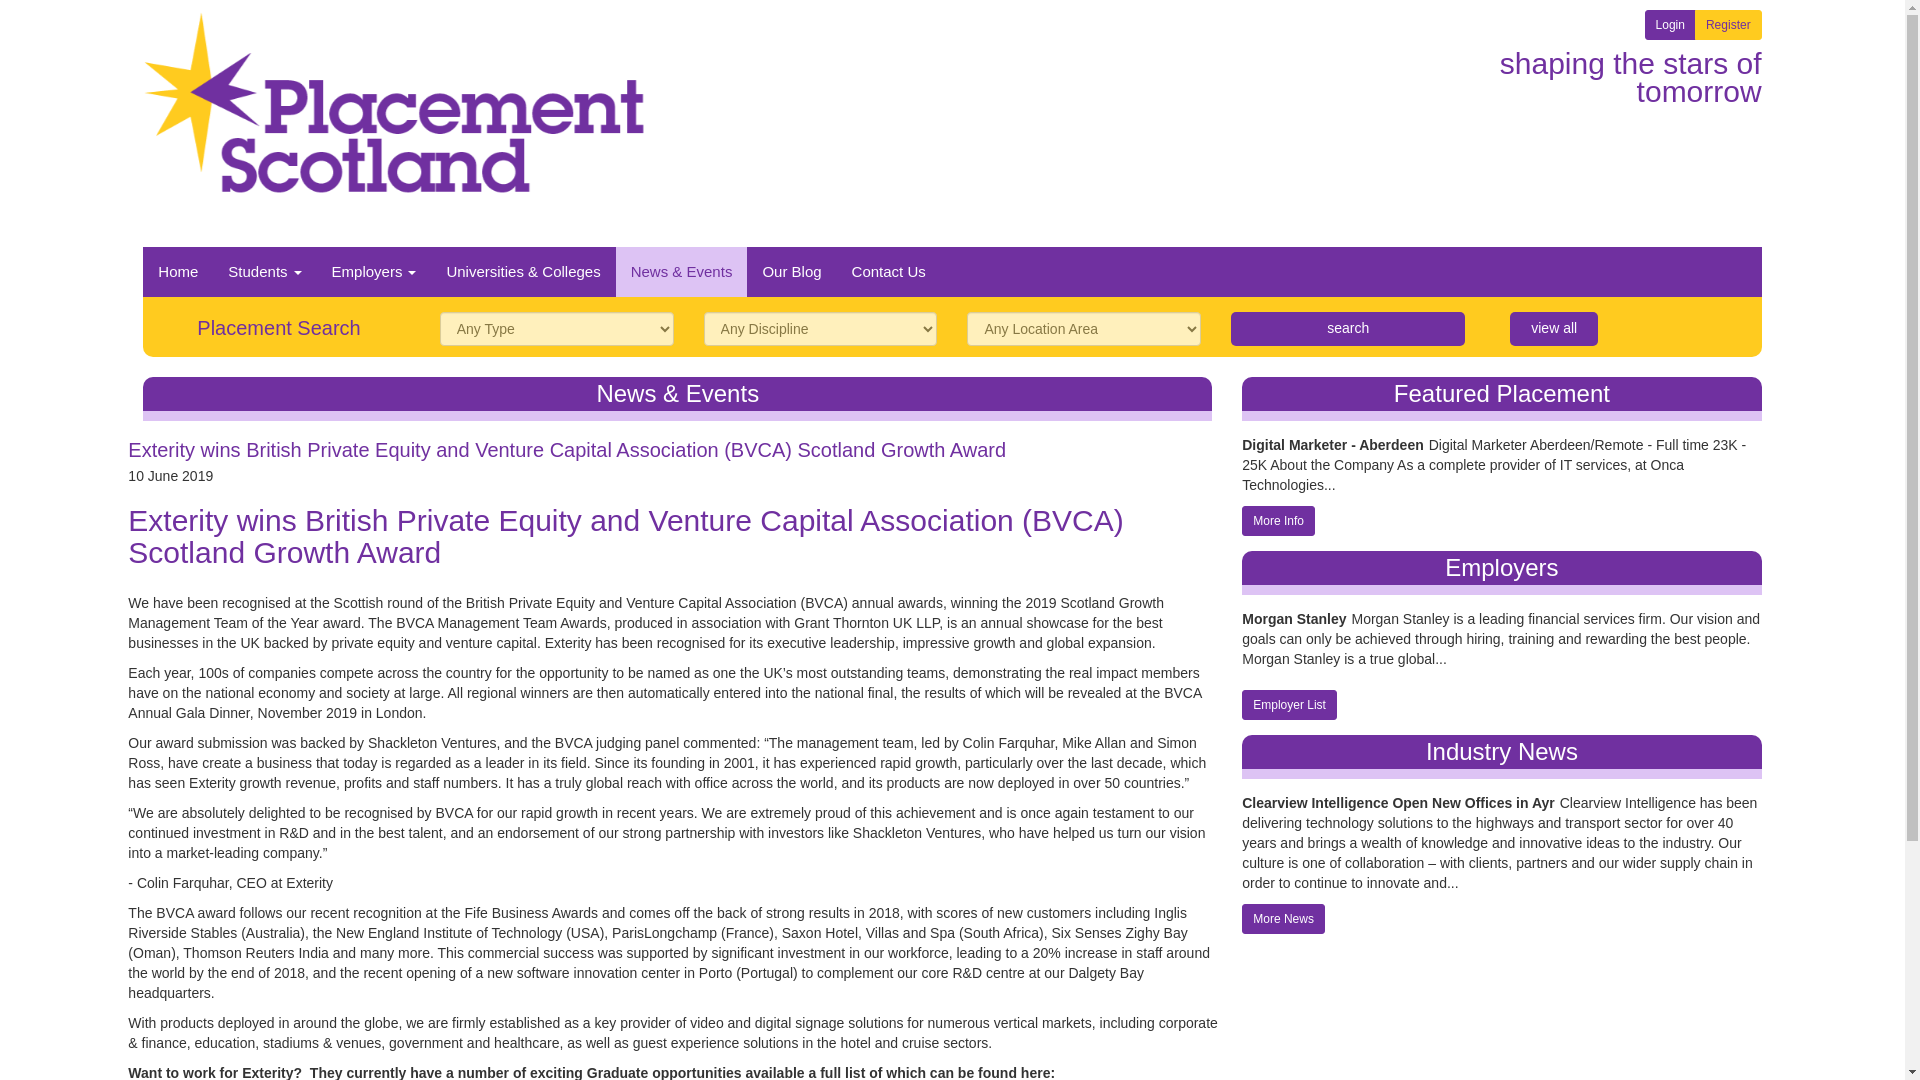 The image size is (1920, 1080). I want to click on Contact Us, so click(888, 140).